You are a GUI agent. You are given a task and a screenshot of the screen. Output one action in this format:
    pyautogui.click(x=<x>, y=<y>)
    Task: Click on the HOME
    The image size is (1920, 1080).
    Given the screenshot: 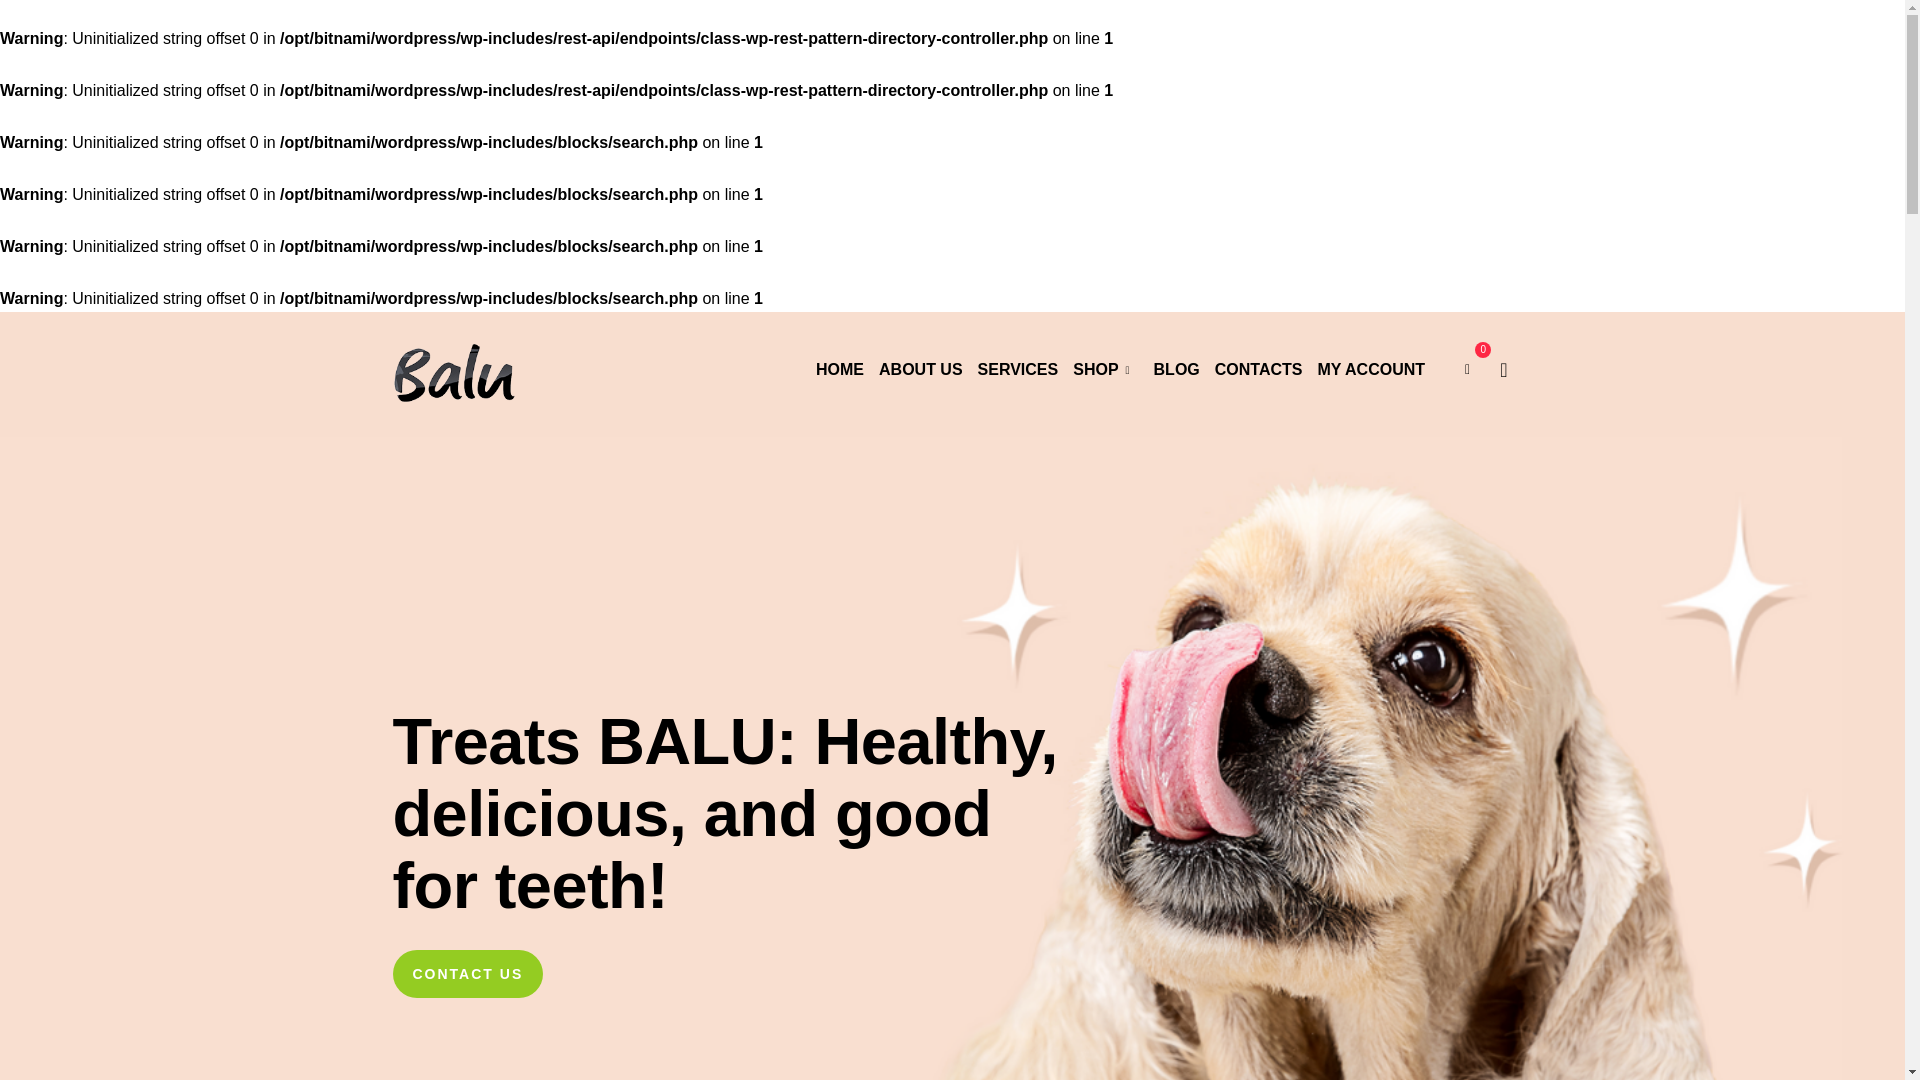 What is the action you would take?
    pyautogui.click(x=840, y=370)
    